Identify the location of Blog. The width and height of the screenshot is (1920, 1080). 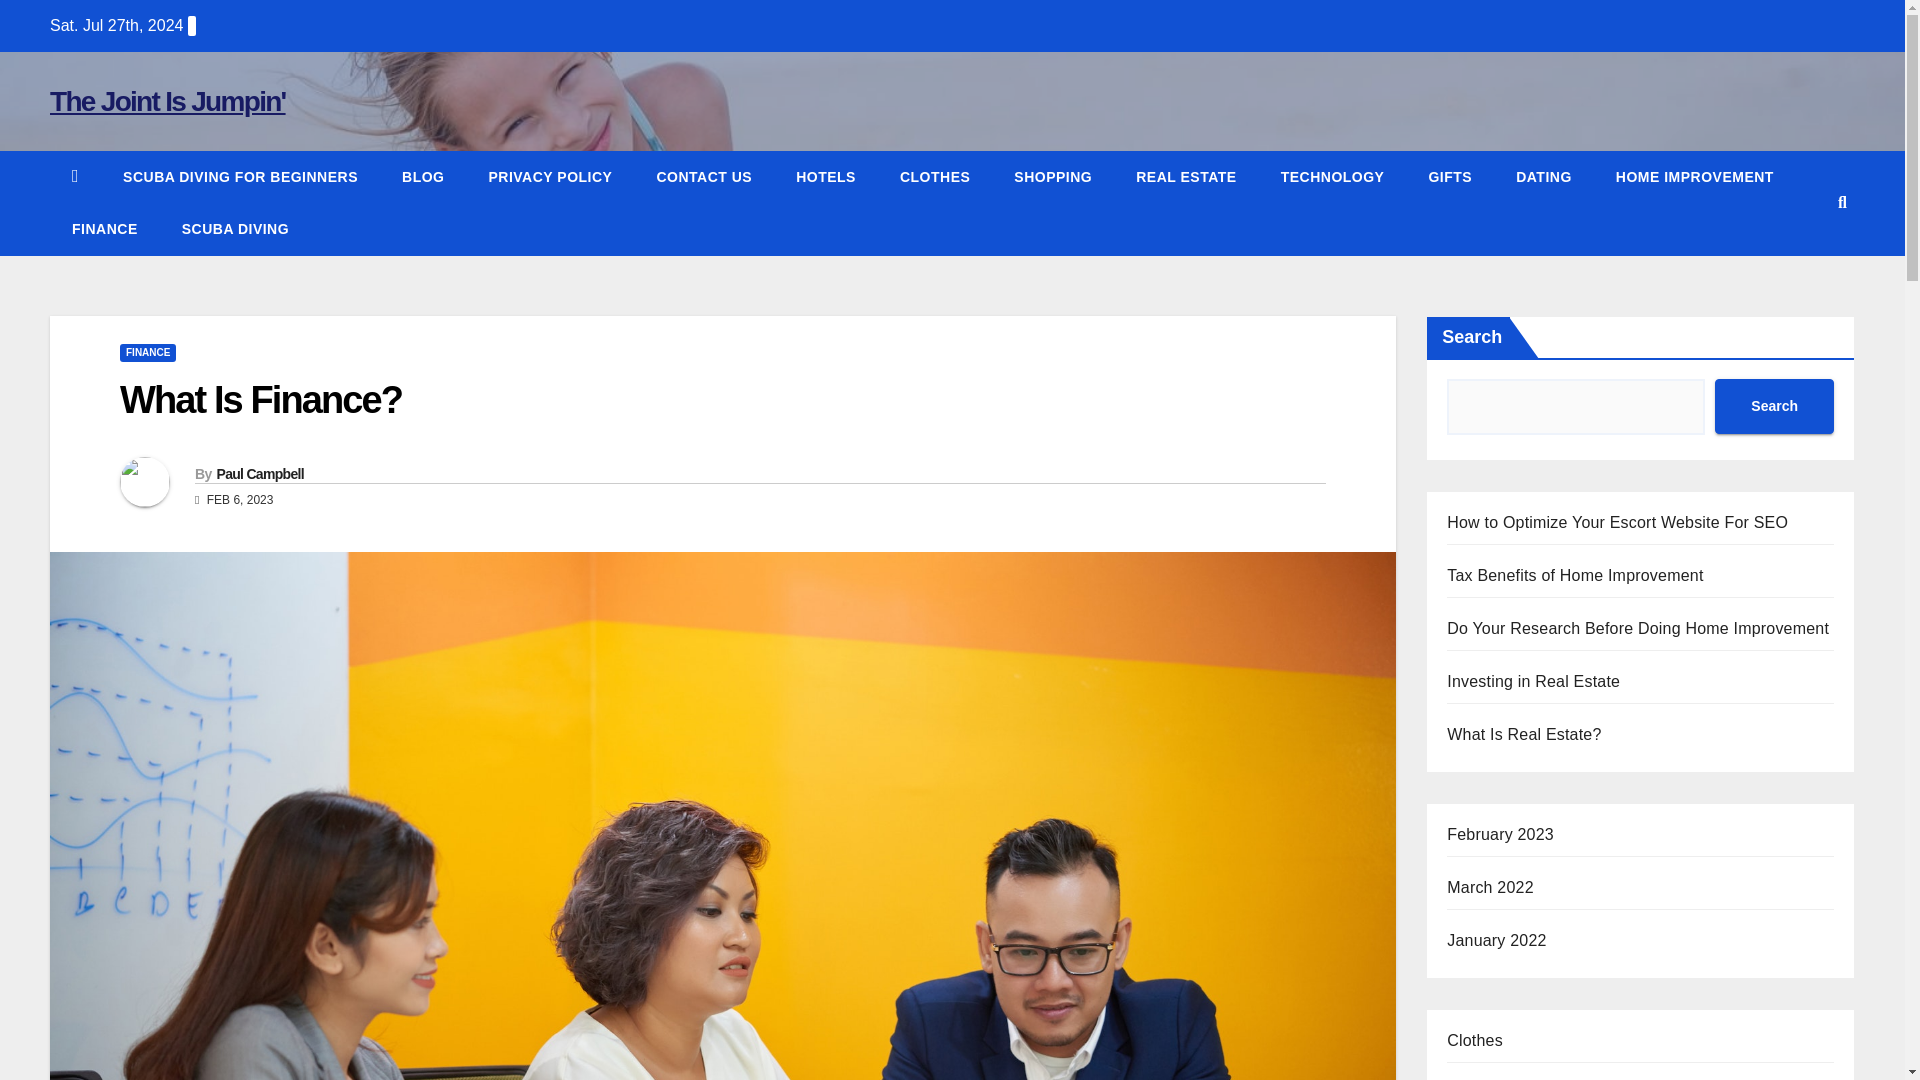
(423, 177).